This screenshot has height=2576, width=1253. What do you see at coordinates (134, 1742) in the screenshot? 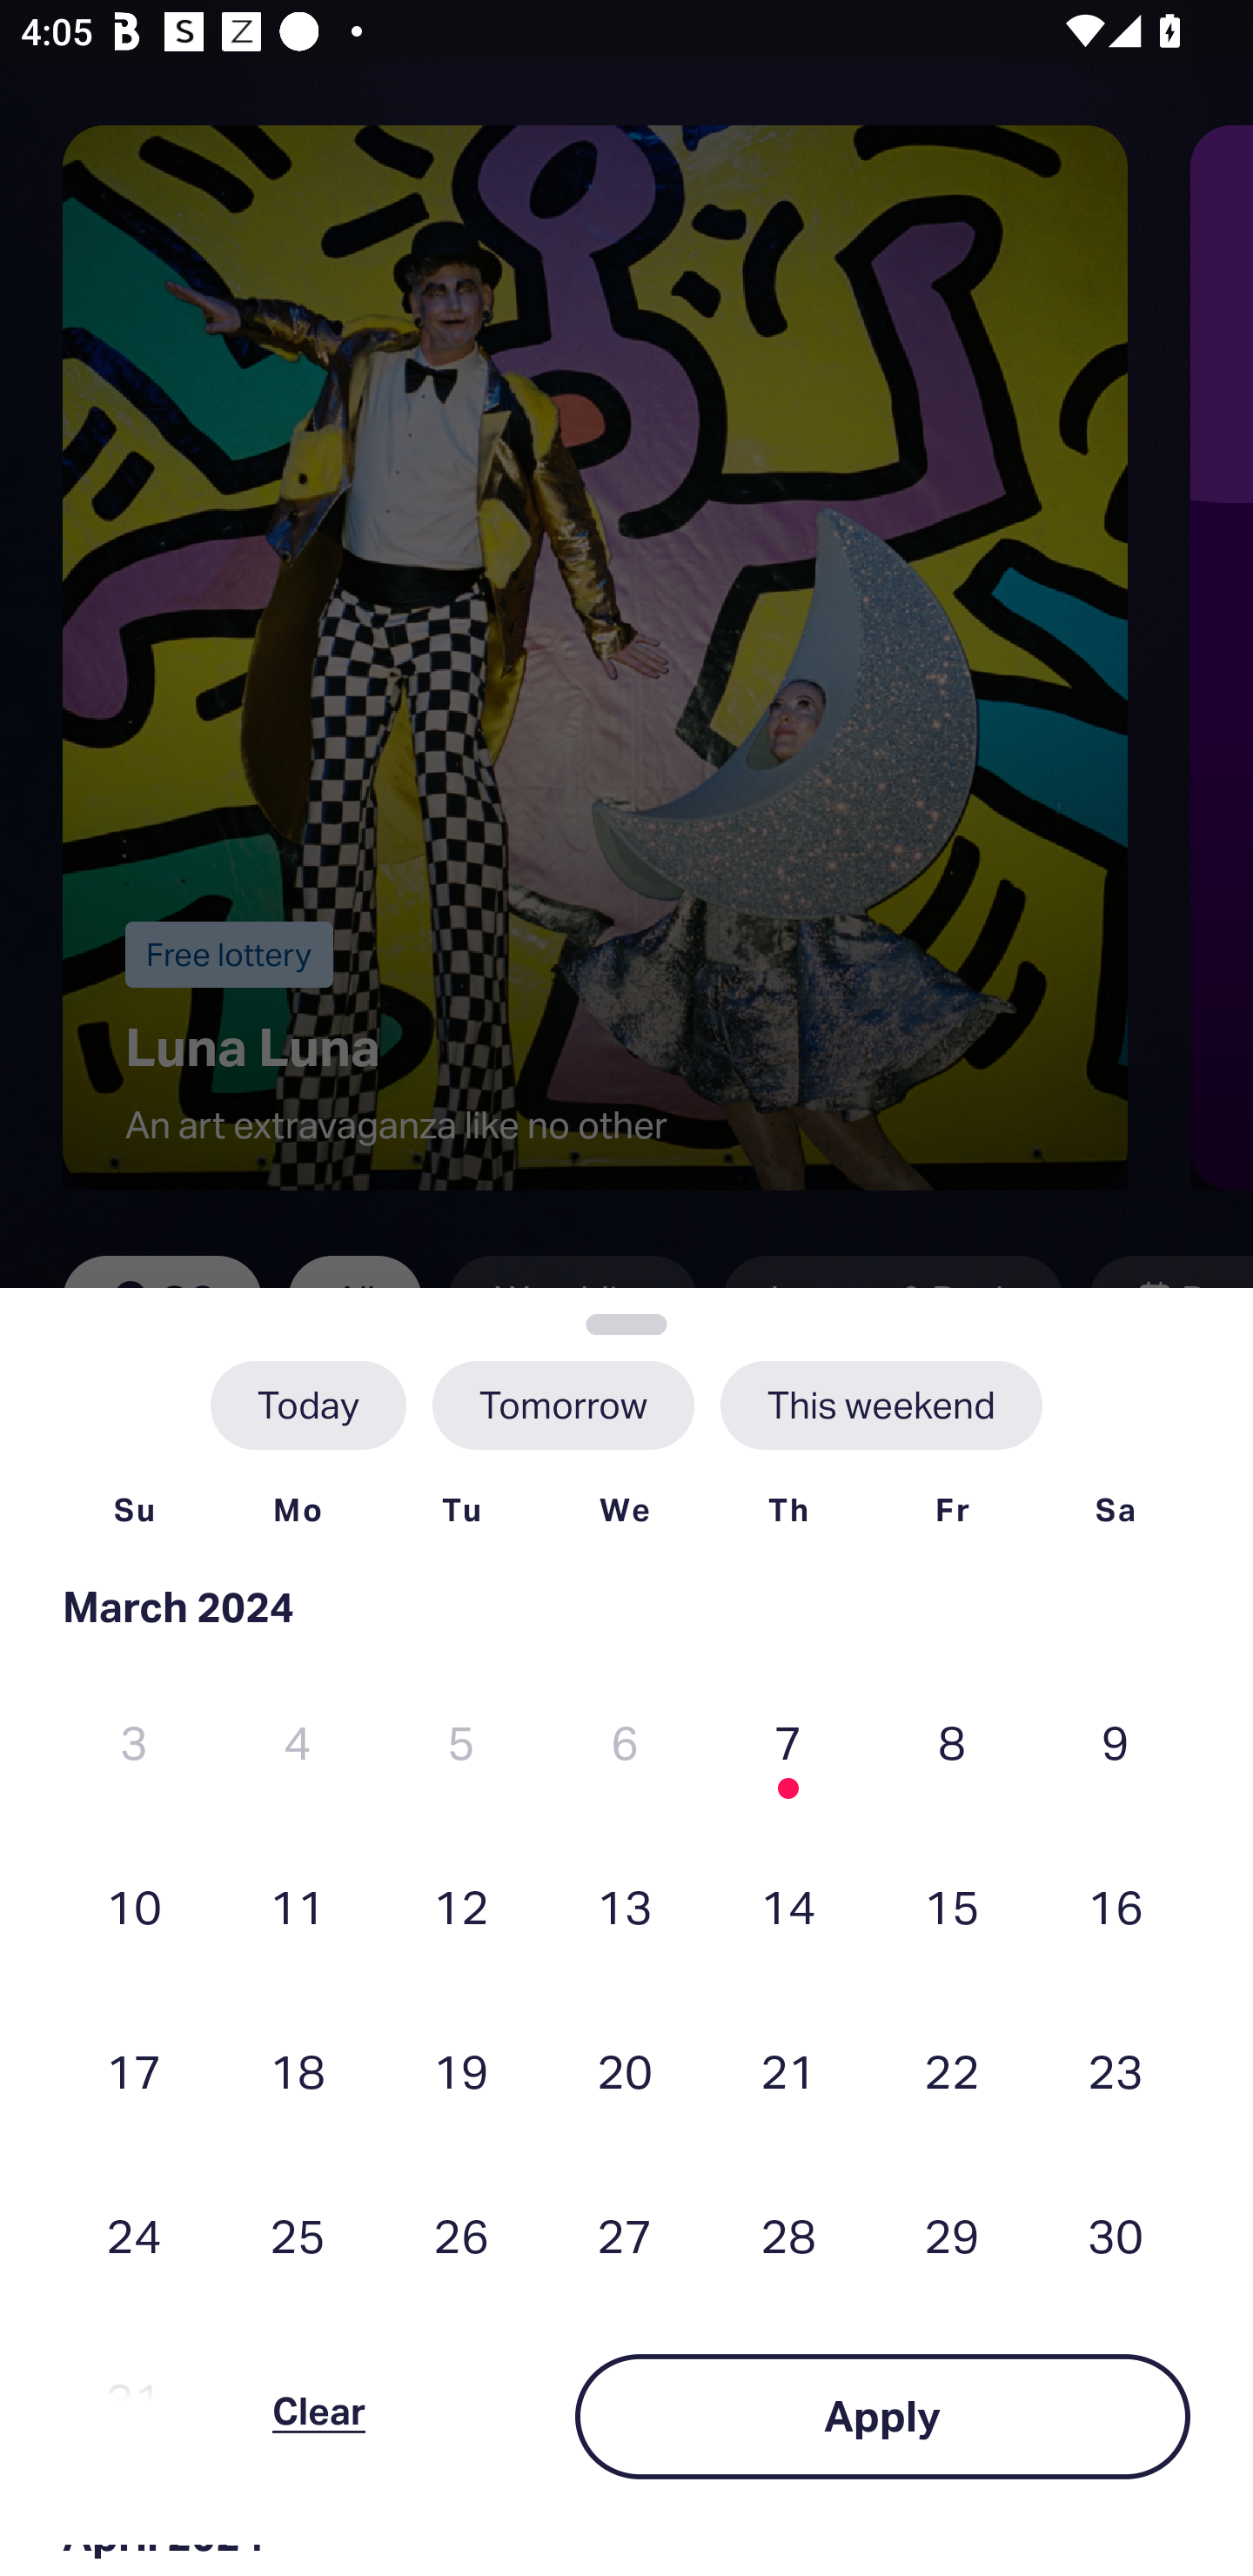
I see `3` at bounding box center [134, 1742].